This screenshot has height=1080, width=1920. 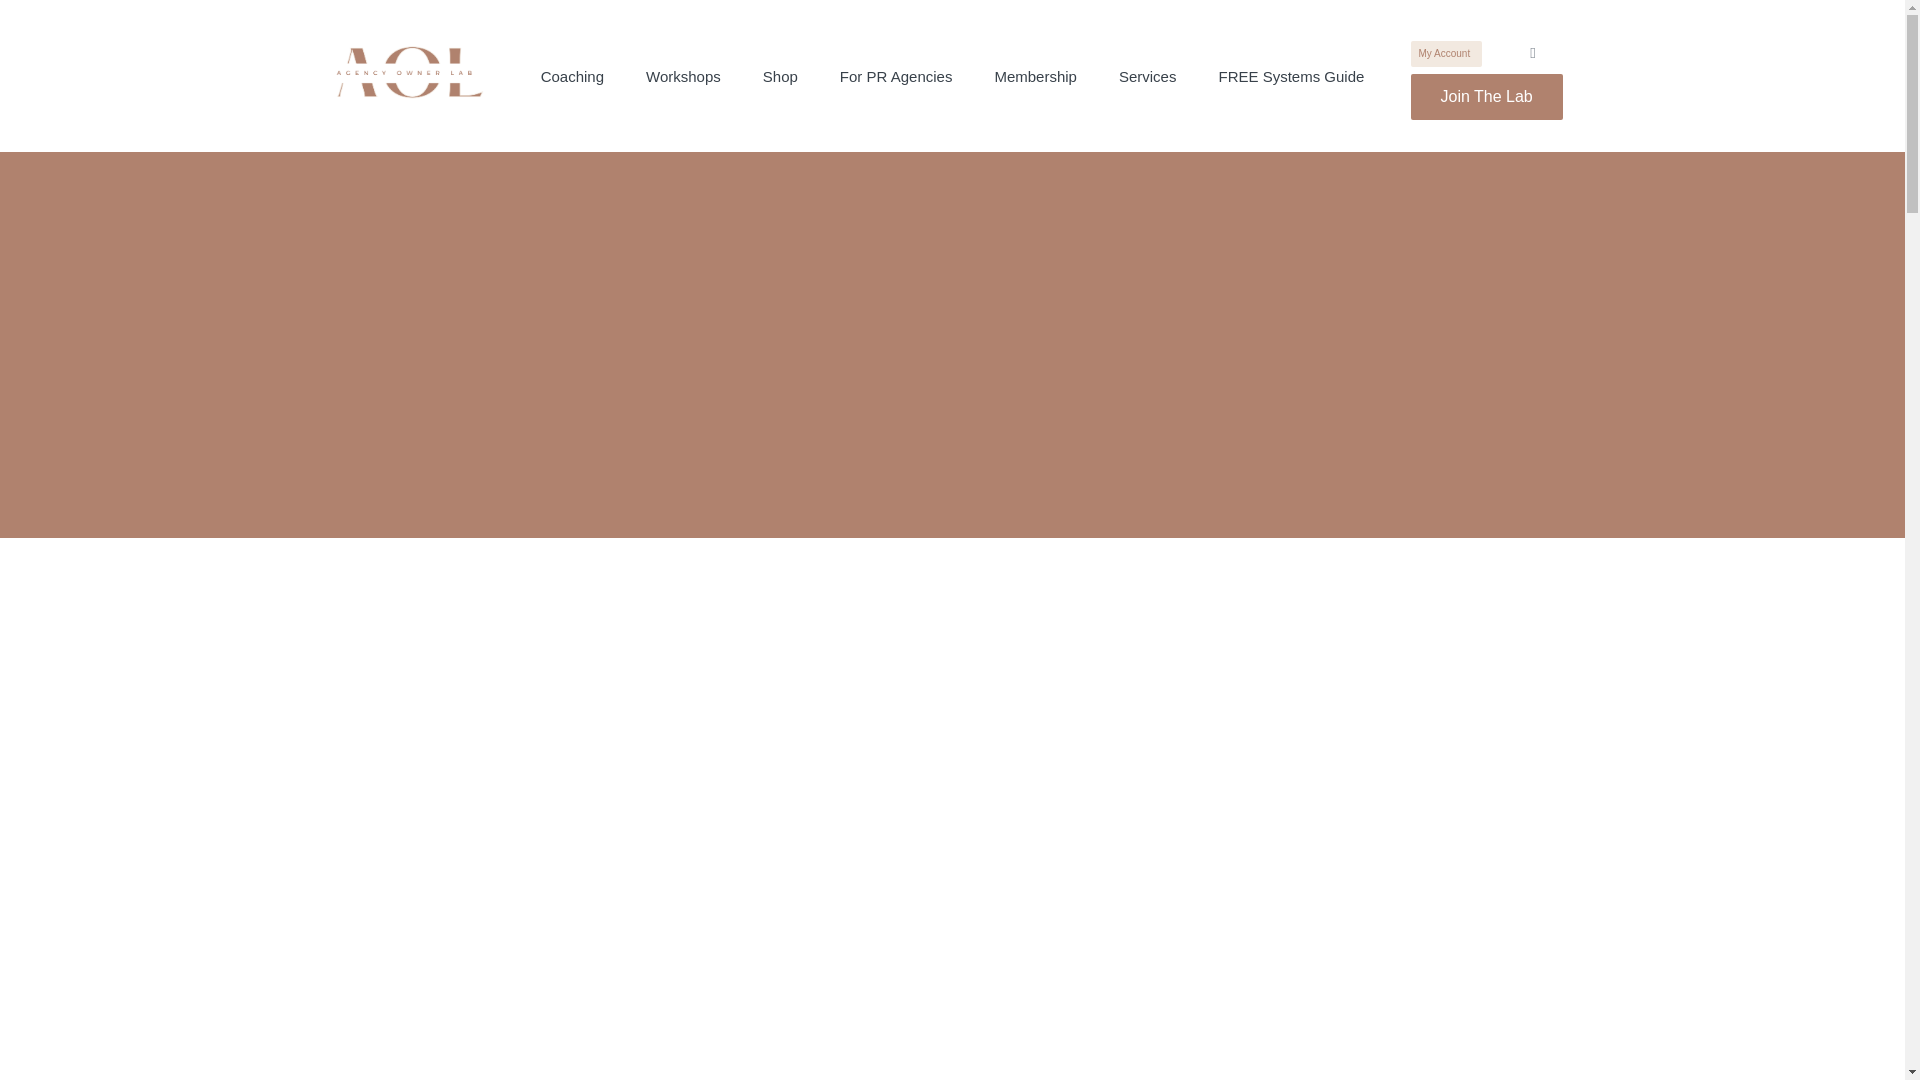 What do you see at coordinates (572, 76) in the screenshot?
I see `Coaching` at bounding box center [572, 76].